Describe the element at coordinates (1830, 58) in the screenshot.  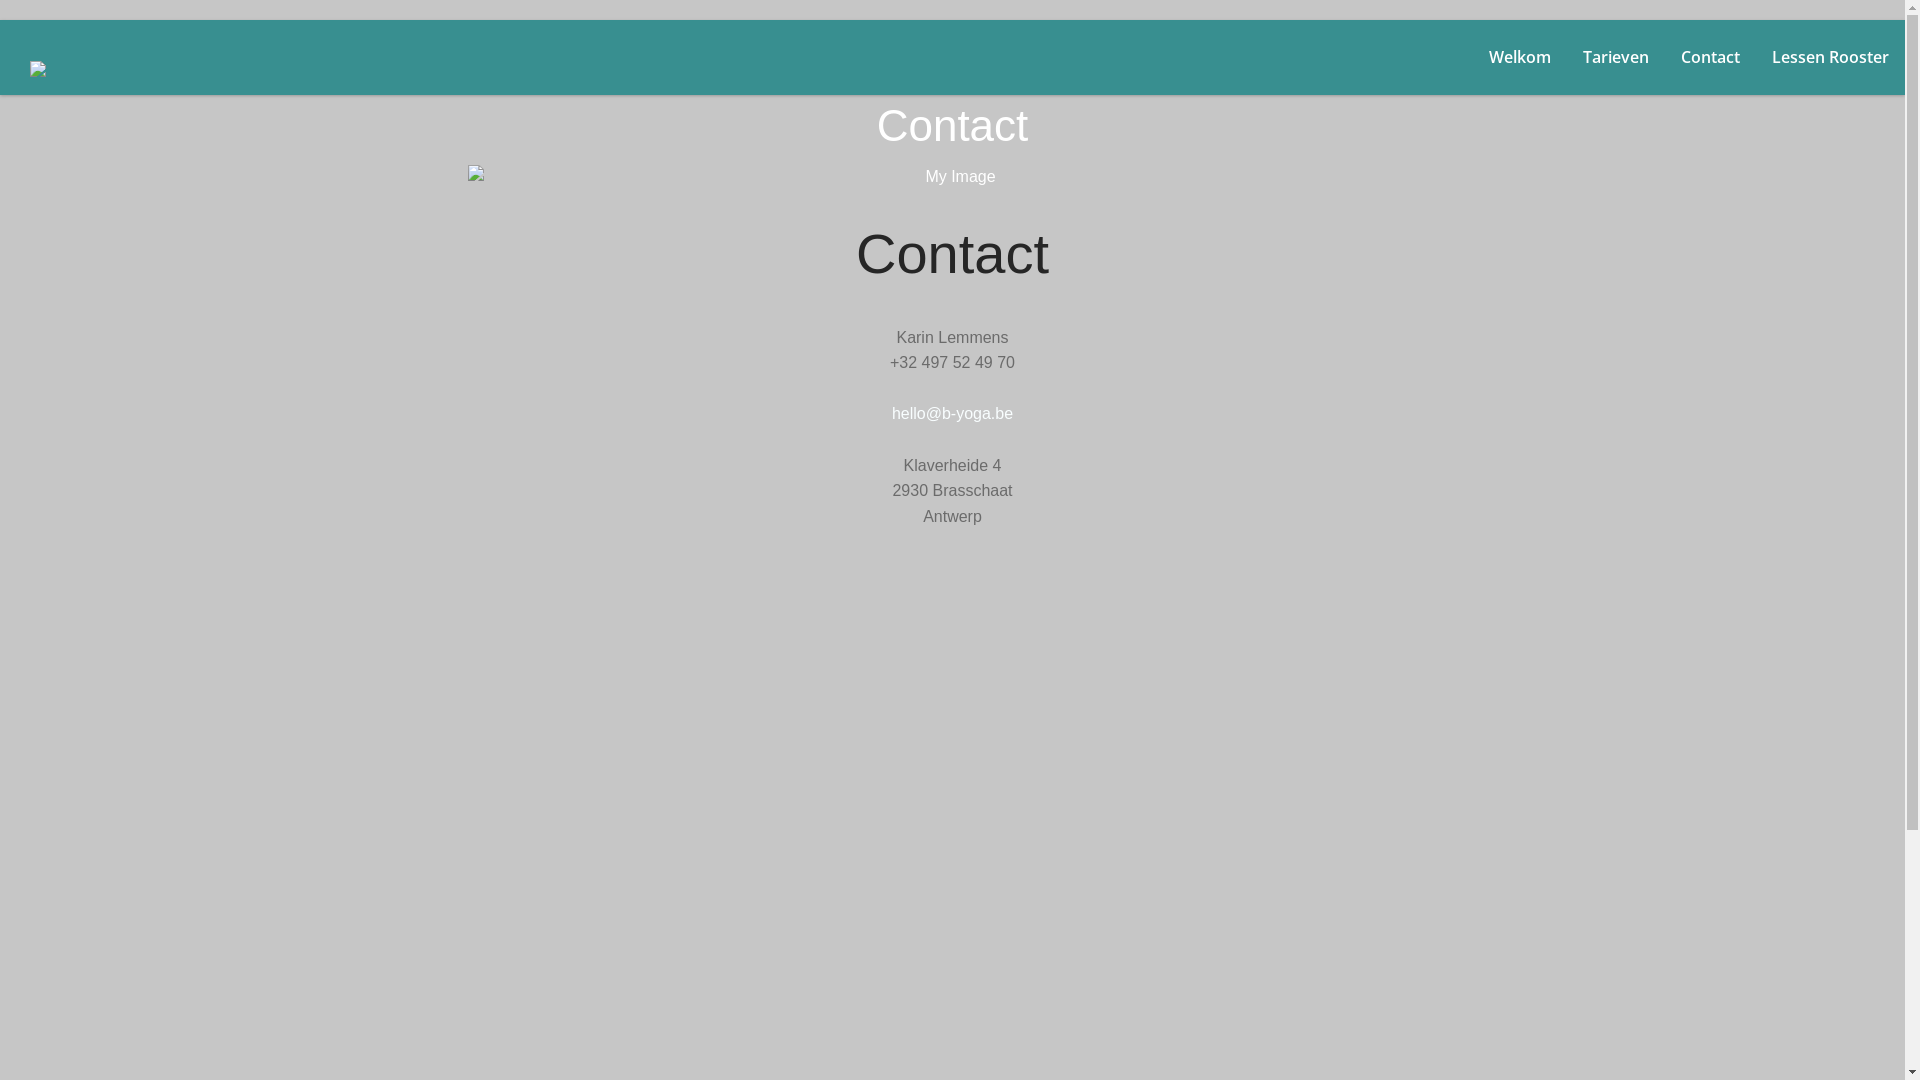
I see `Lessen Rooster` at that location.